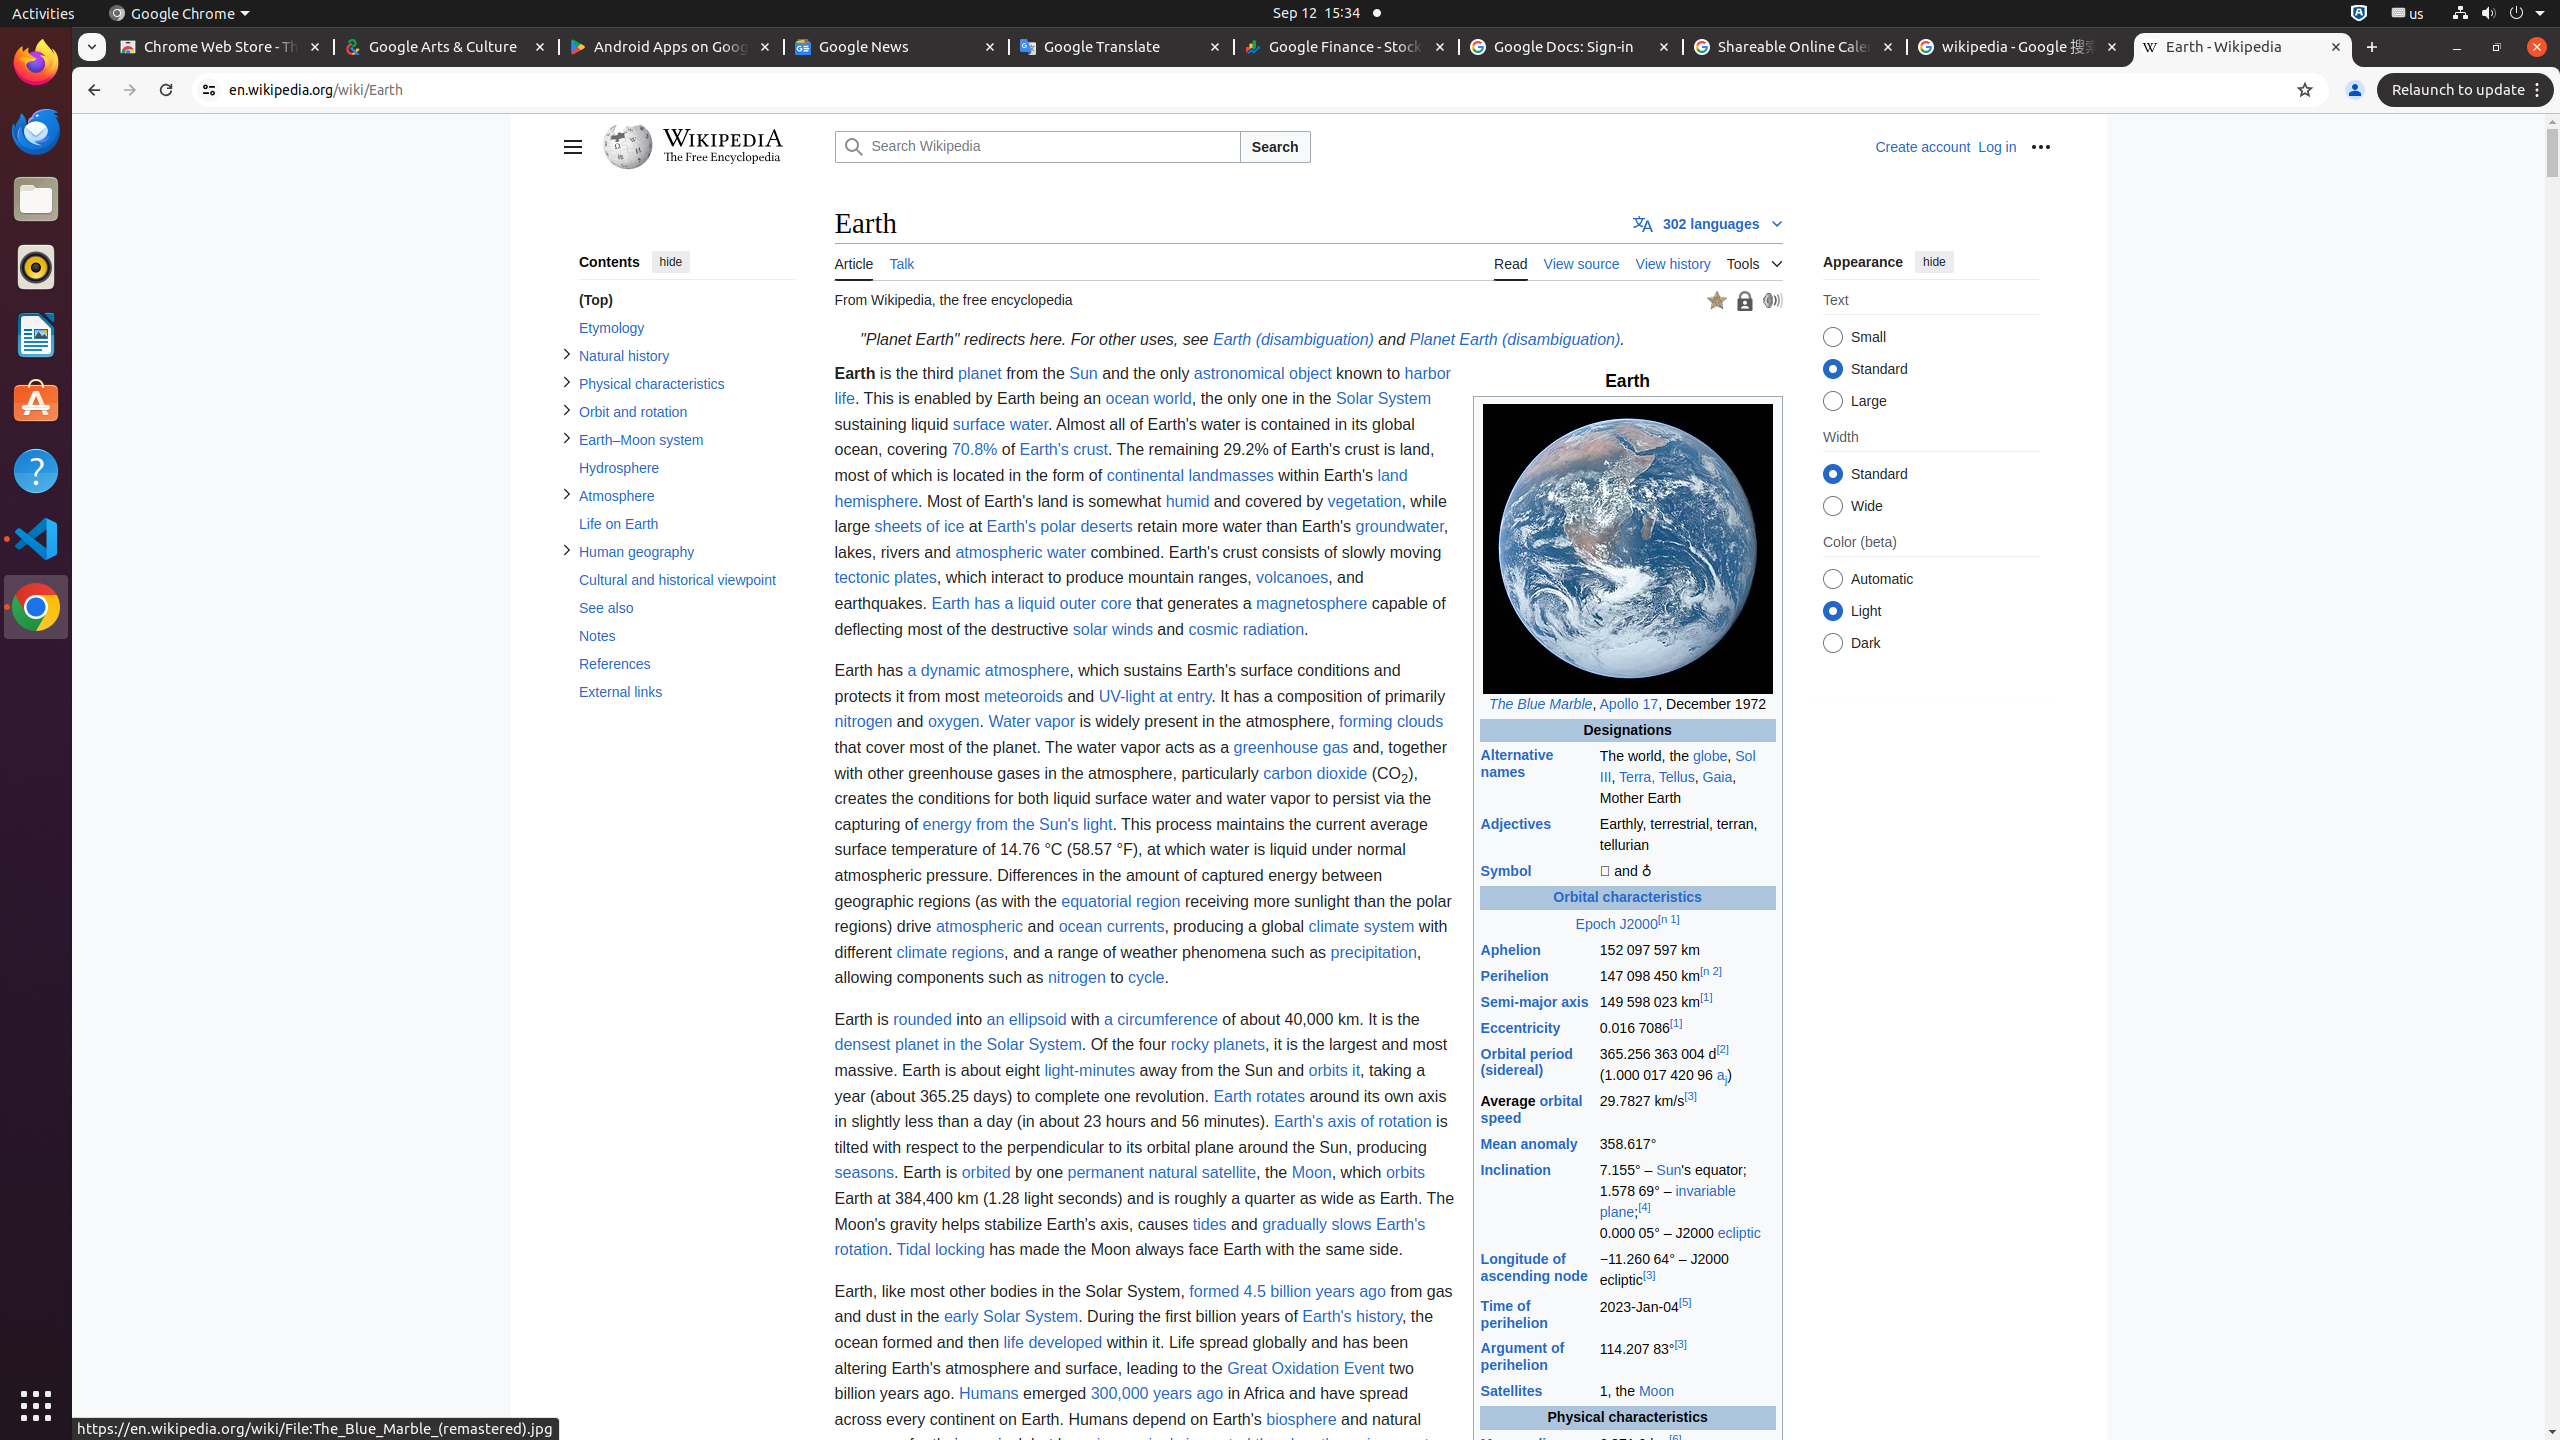 The height and width of the screenshot is (1440, 2560). What do you see at coordinates (686, 692) in the screenshot?
I see `External links` at bounding box center [686, 692].